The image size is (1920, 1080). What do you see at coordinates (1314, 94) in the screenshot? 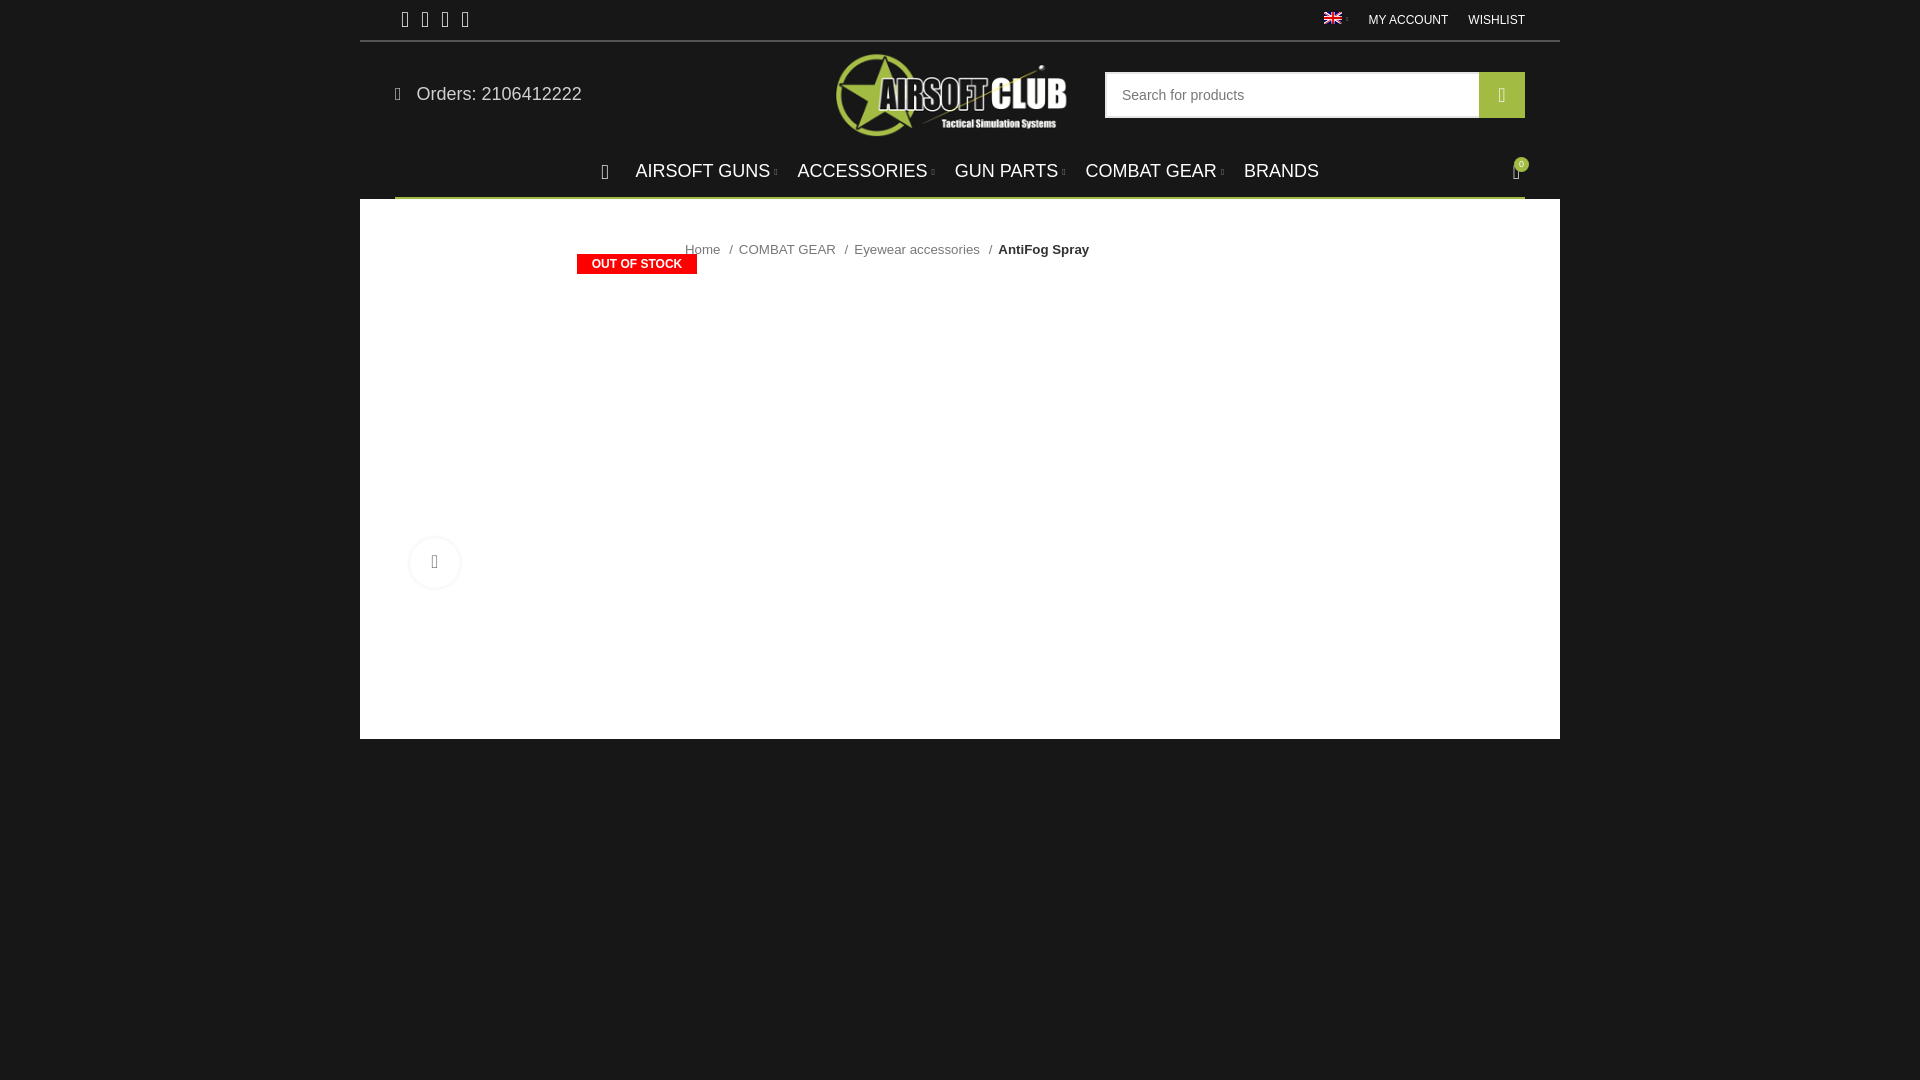
I see `Search for products` at bounding box center [1314, 94].